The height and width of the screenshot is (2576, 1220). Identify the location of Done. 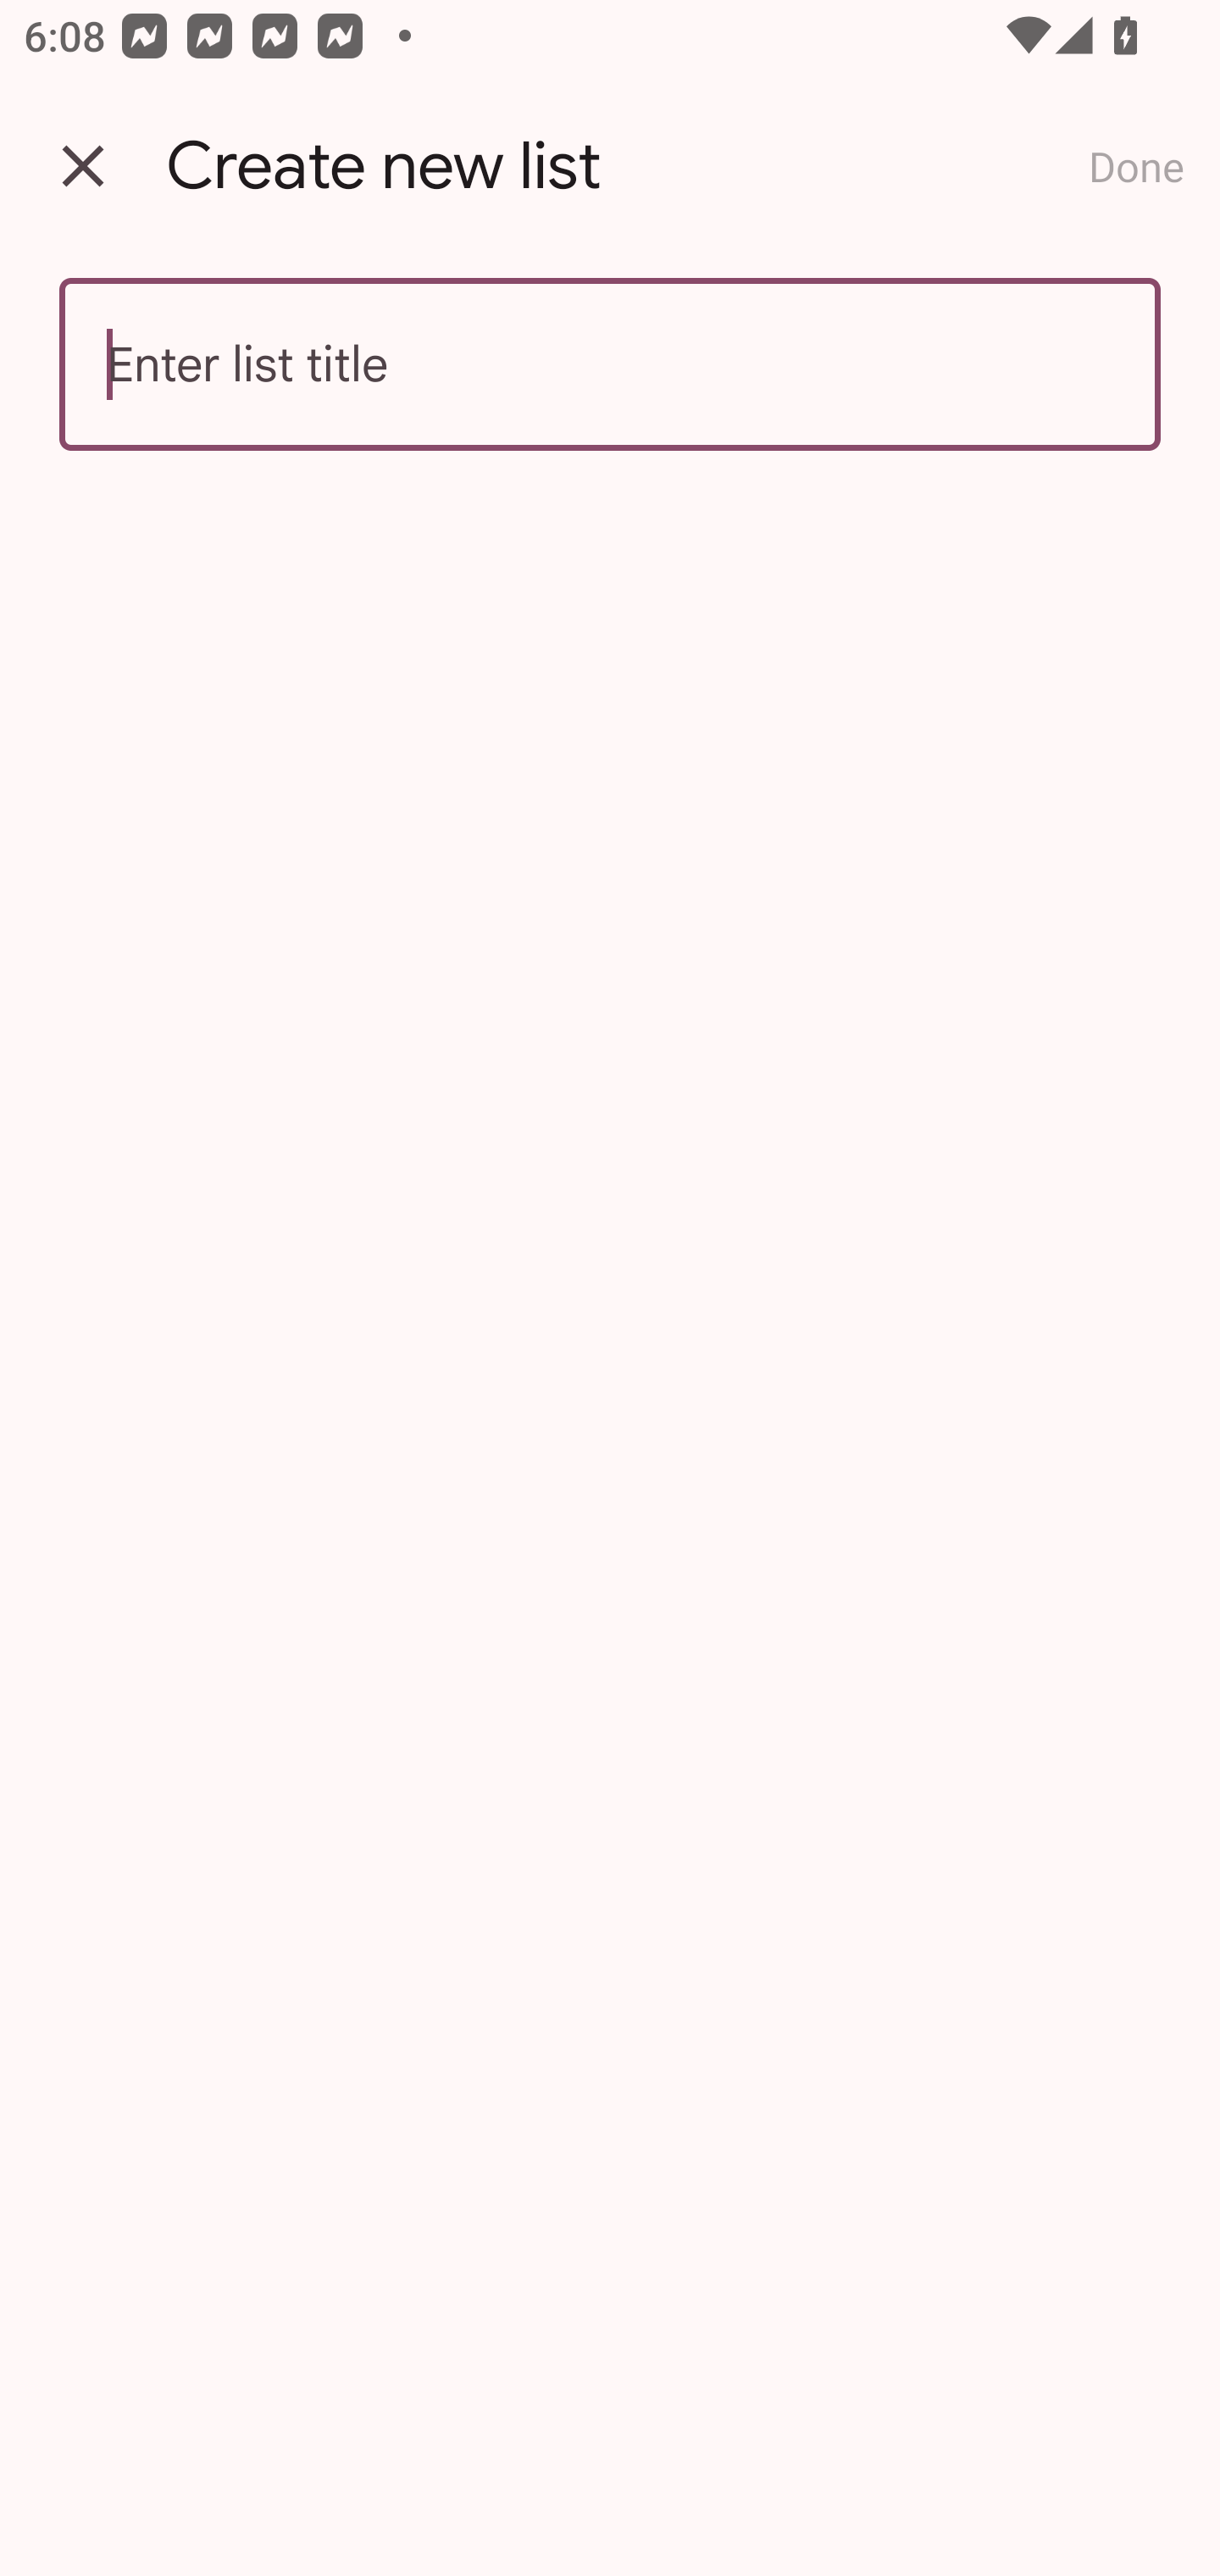
(1136, 166).